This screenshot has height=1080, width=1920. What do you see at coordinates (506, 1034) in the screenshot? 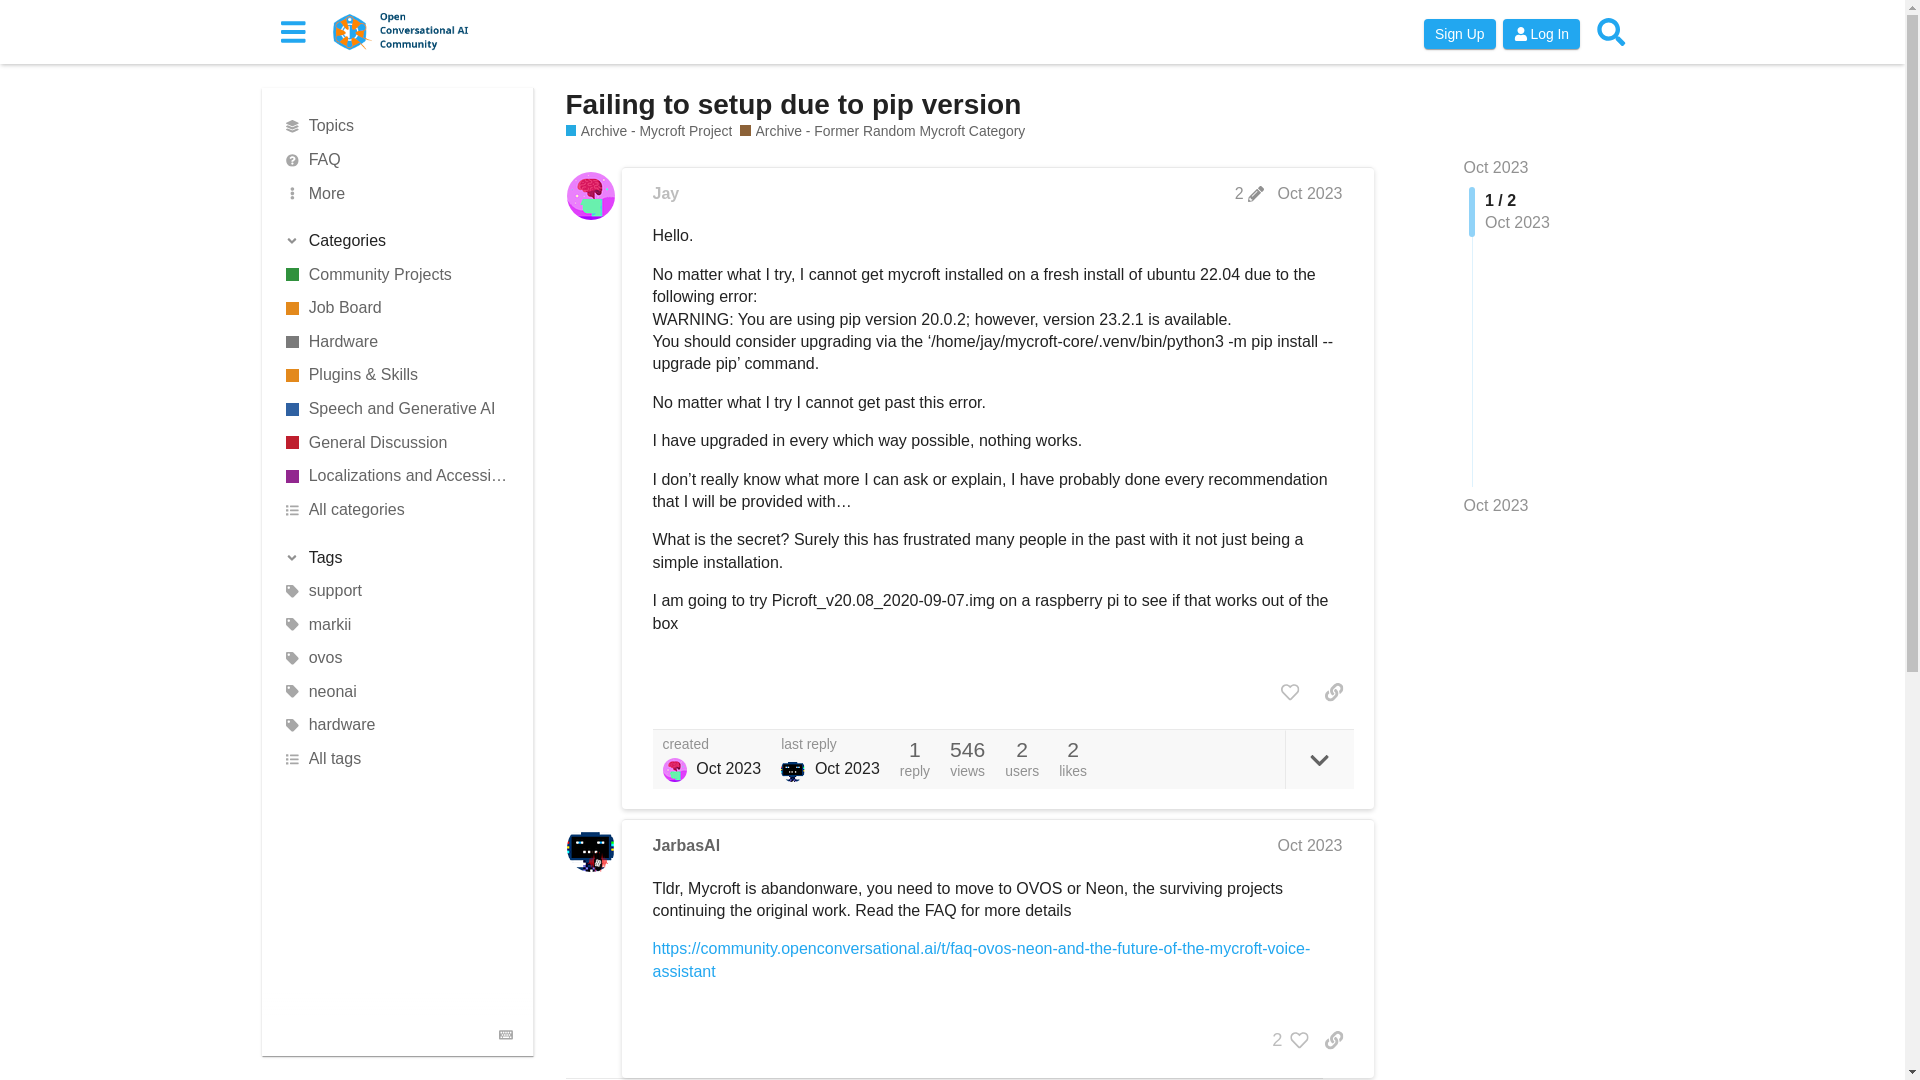
I see `Keyboard Shortcuts` at bounding box center [506, 1034].